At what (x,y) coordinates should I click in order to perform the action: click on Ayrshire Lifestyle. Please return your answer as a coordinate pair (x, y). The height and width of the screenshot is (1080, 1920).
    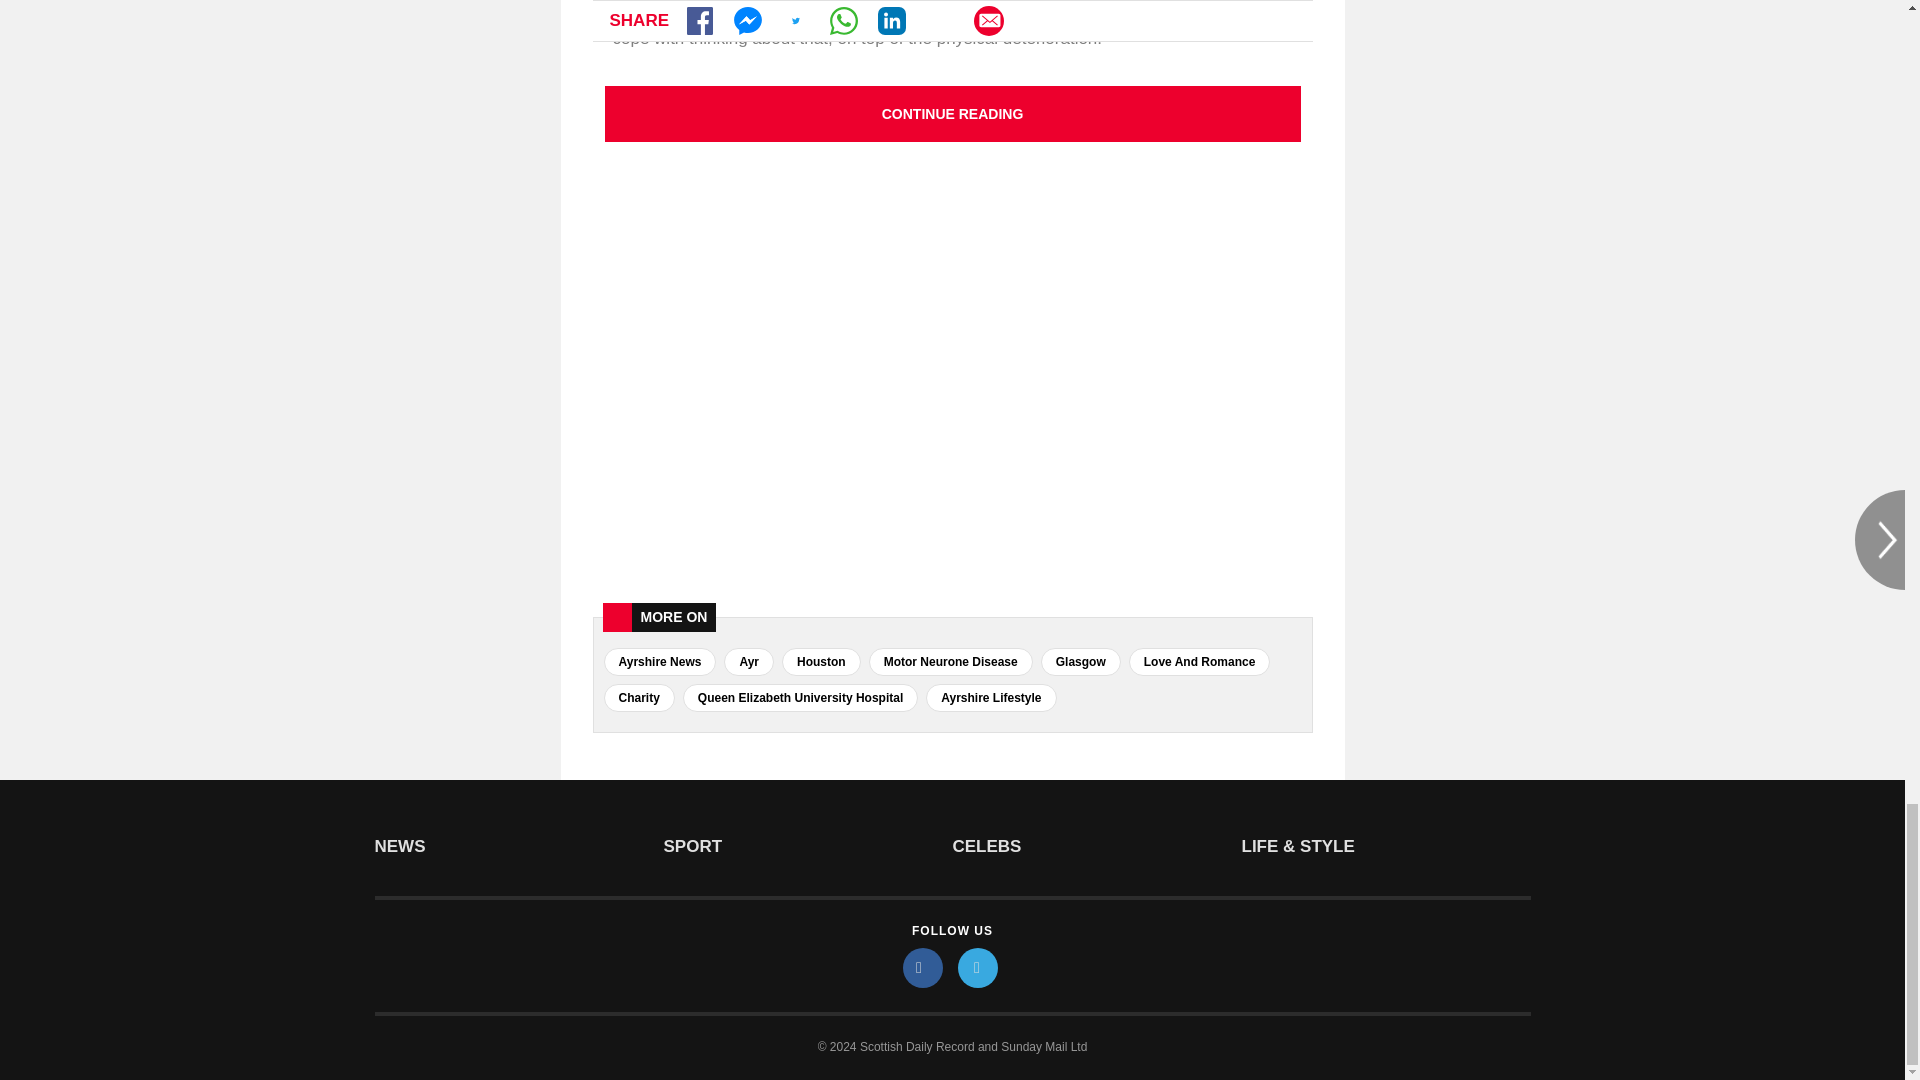
    Looking at the image, I should click on (990, 697).